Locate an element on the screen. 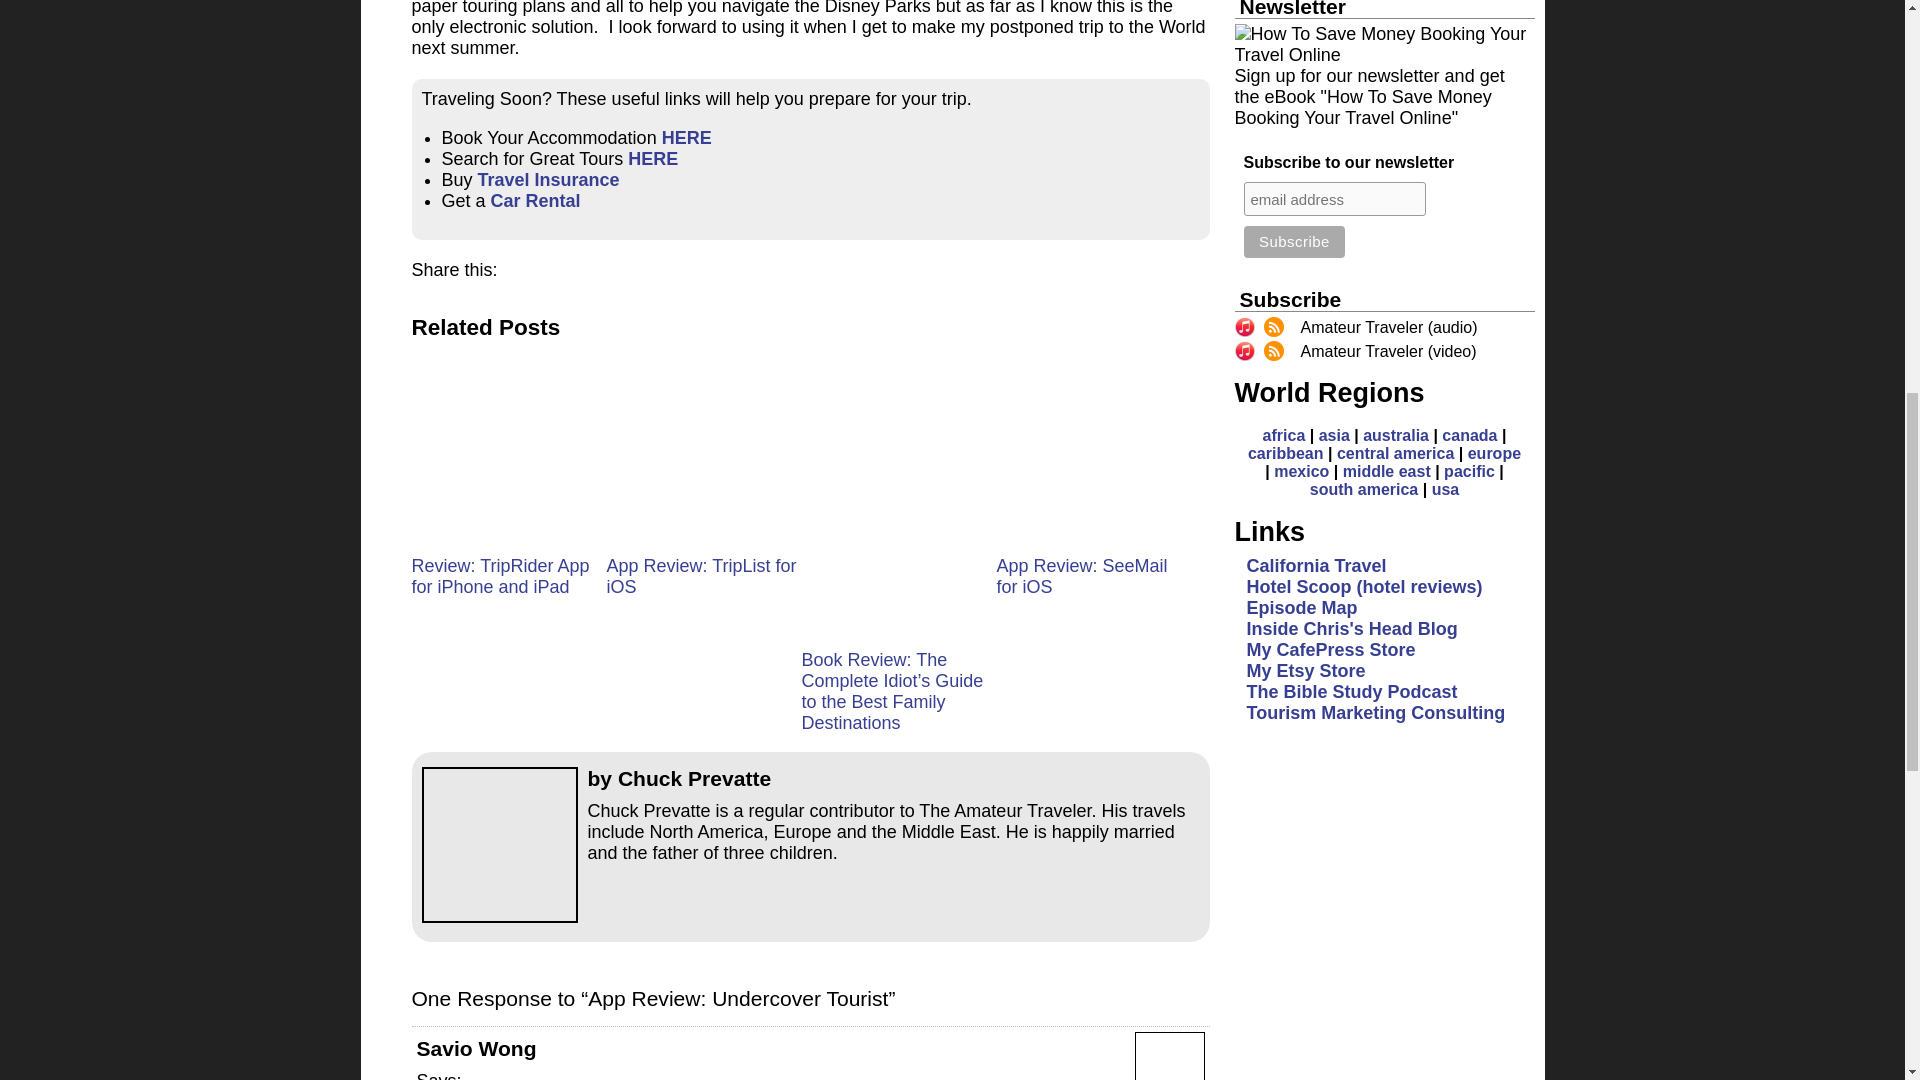 Image resolution: width=1920 pixels, height=1080 pixels. HERE is located at coordinates (652, 158).